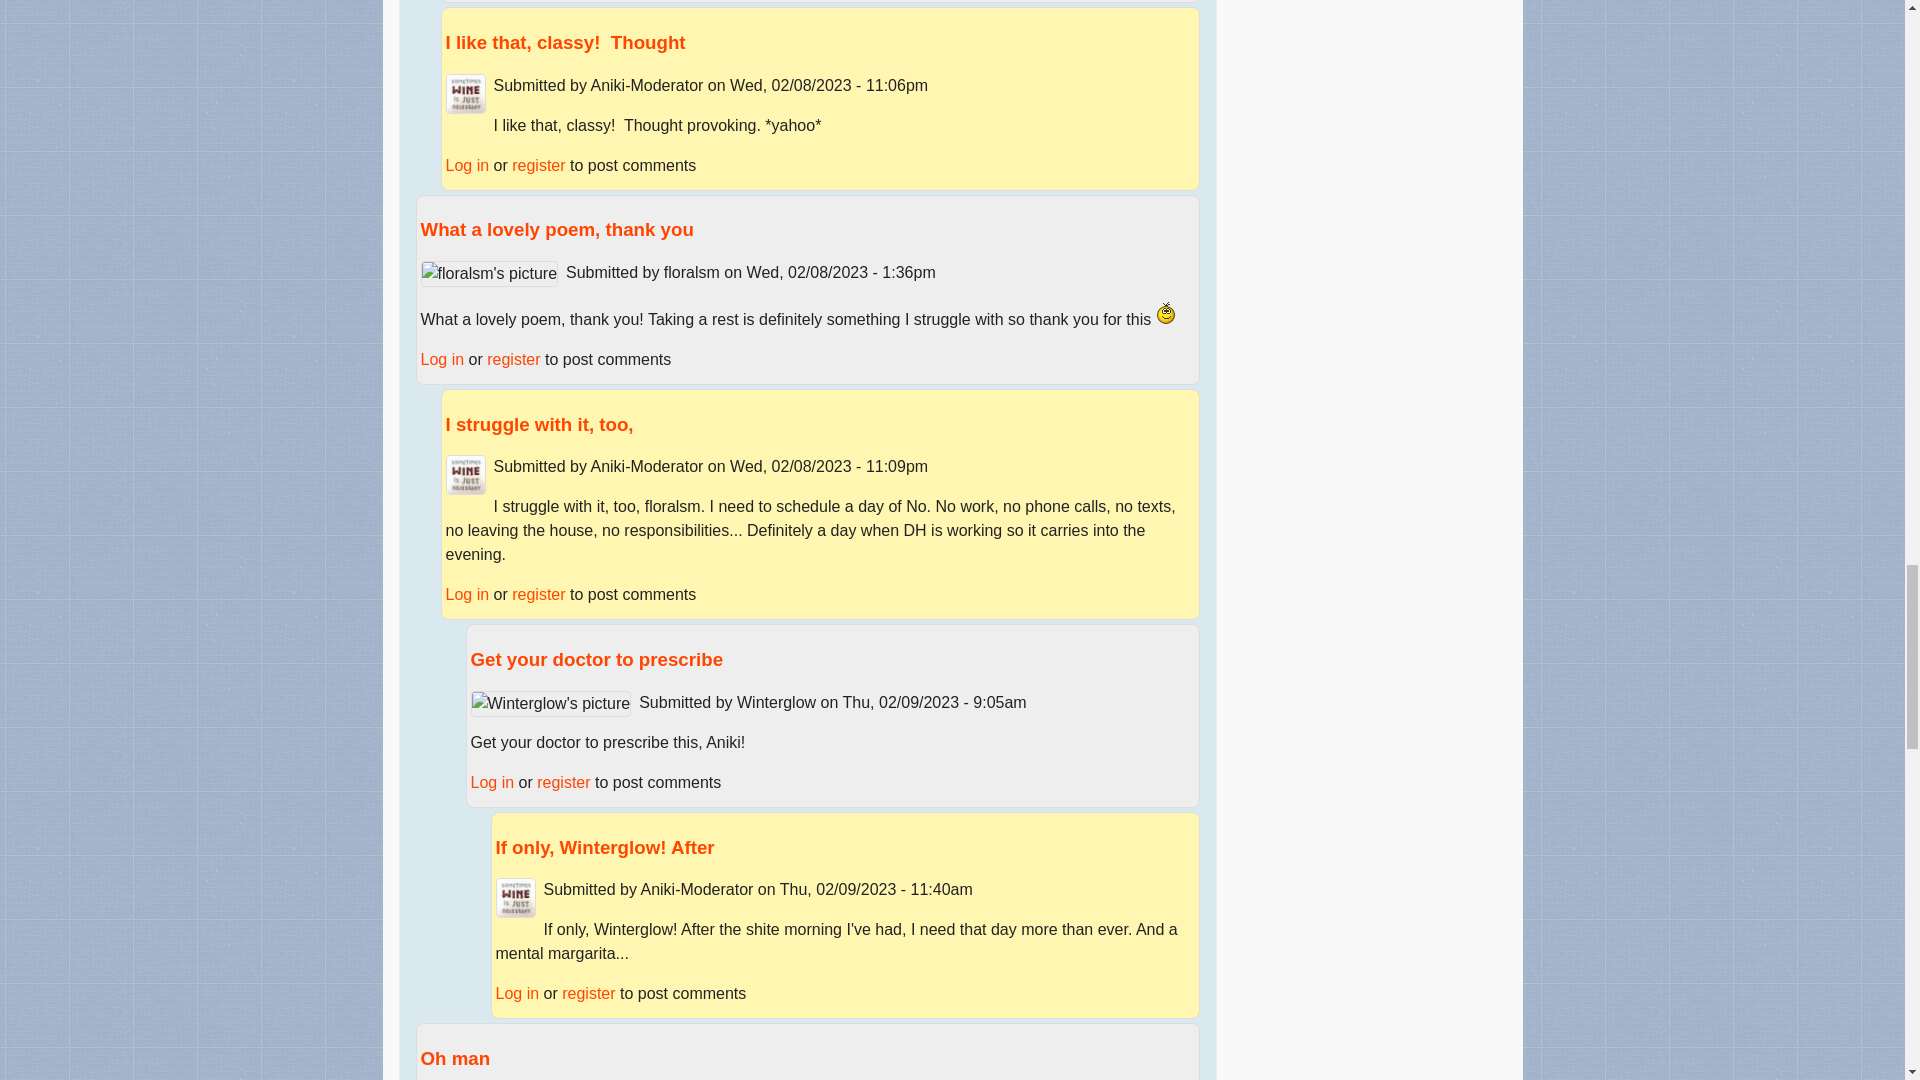 This screenshot has width=1920, height=1080. I want to click on floralsm's picture, so click(489, 274).